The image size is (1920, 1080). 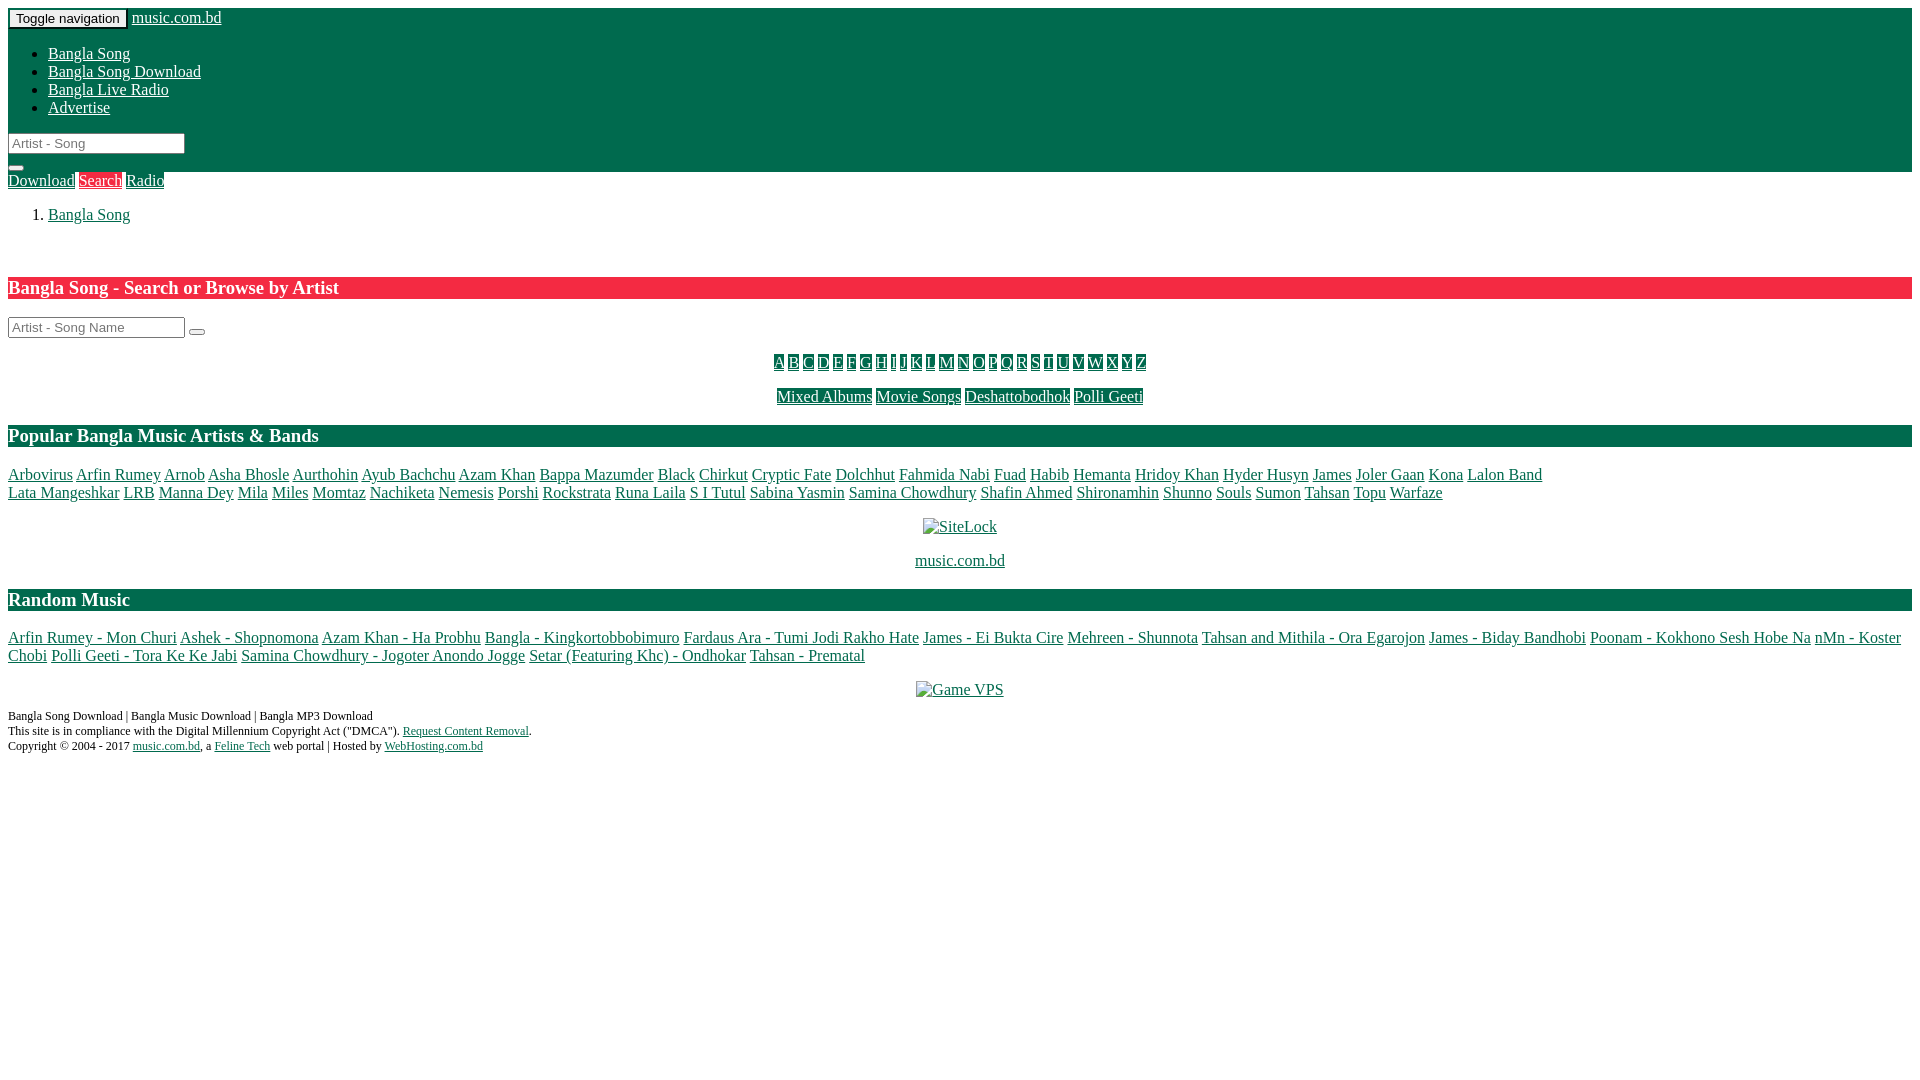 I want to click on Shafin Ahmed, so click(x=1026, y=492).